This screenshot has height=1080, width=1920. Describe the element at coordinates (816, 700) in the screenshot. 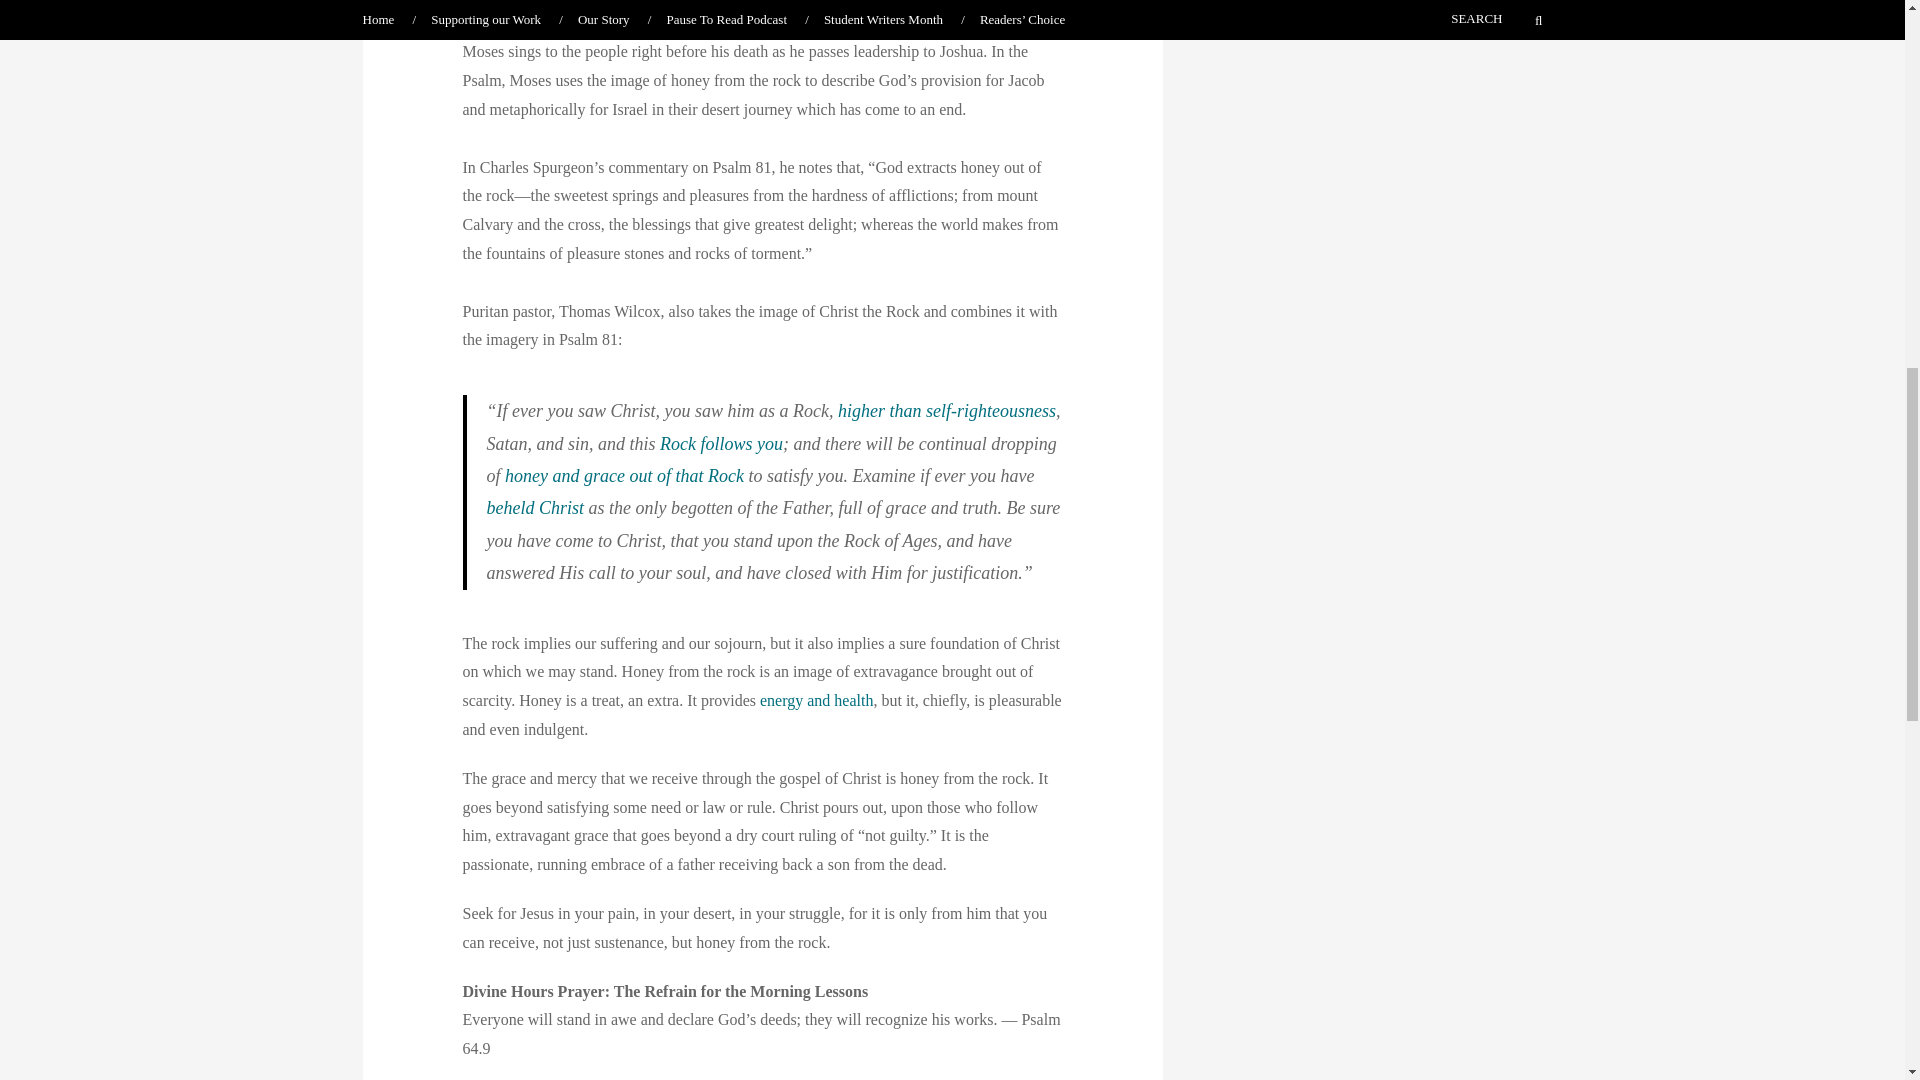

I see `energy and health` at that location.